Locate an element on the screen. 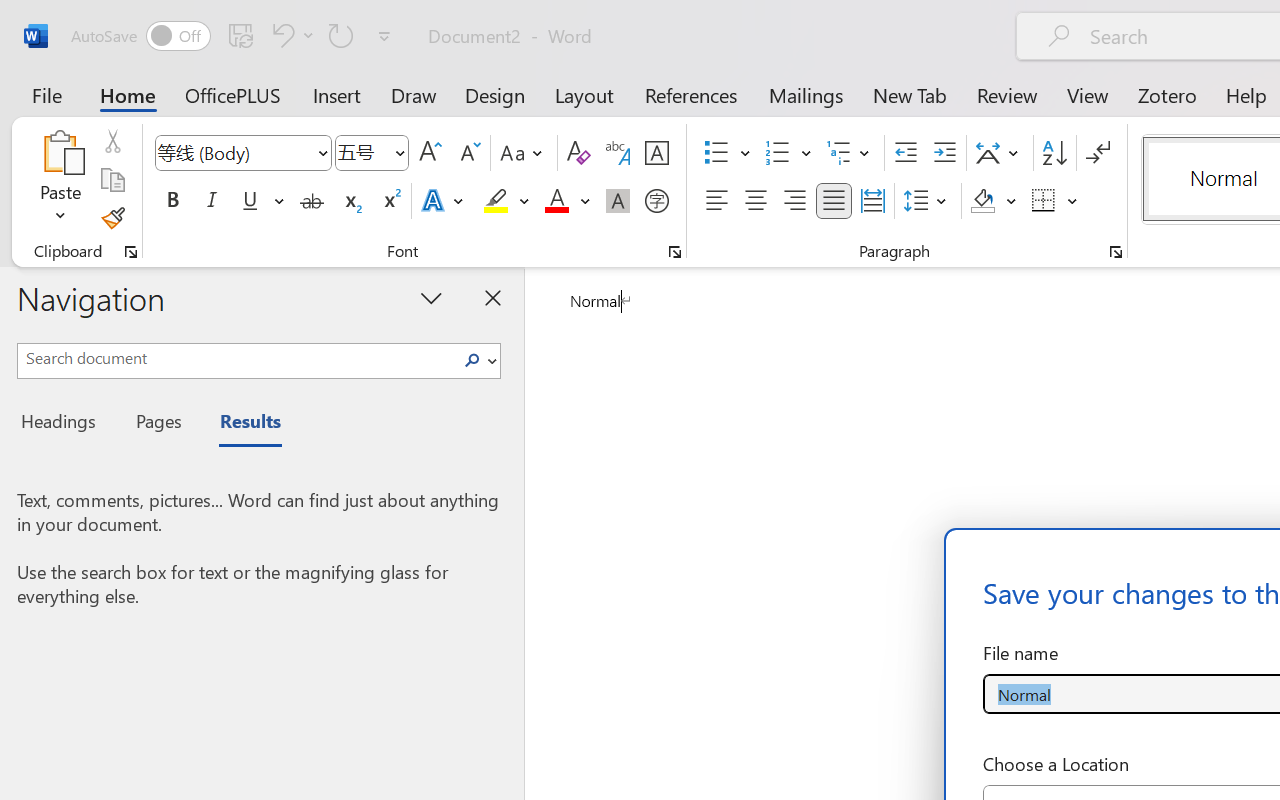 This screenshot has width=1280, height=800. Grow Font is located at coordinates (430, 153).